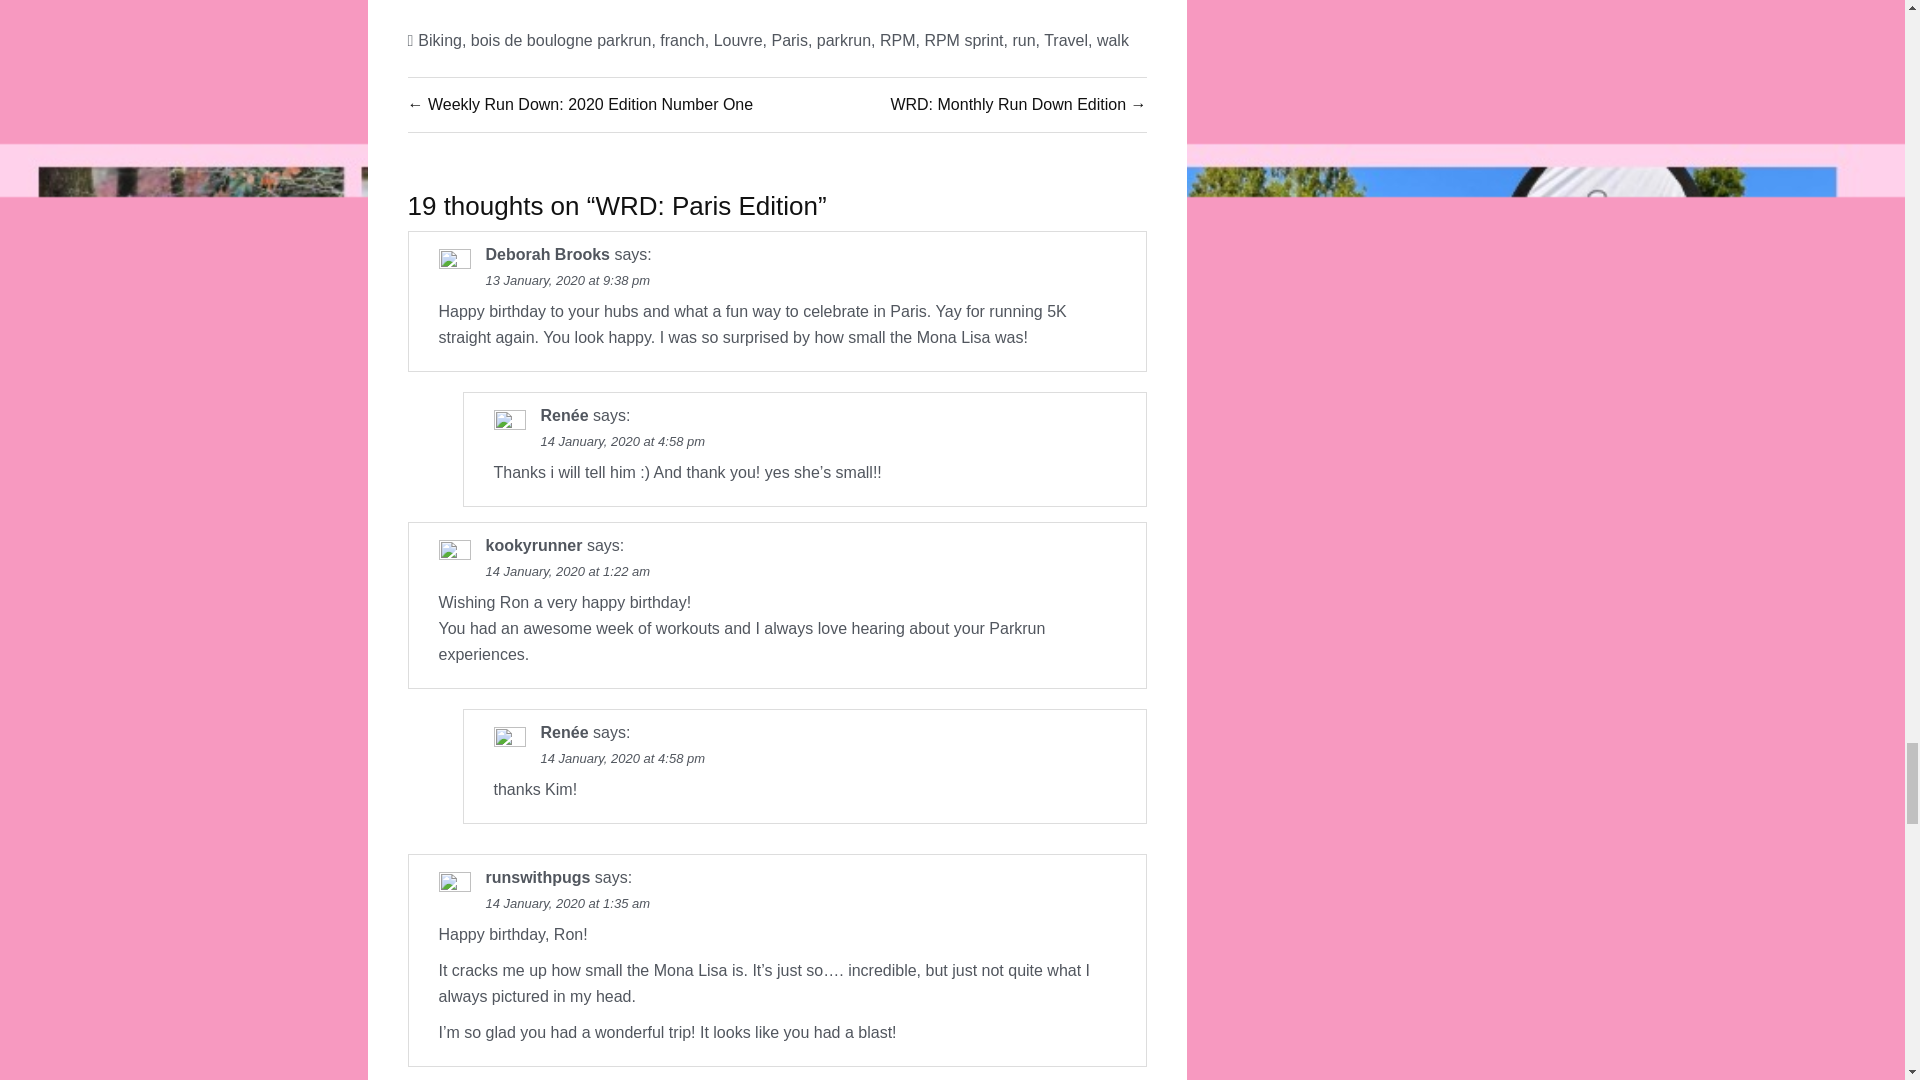 This screenshot has height=1080, width=1920. I want to click on walk, so click(1112, 40).